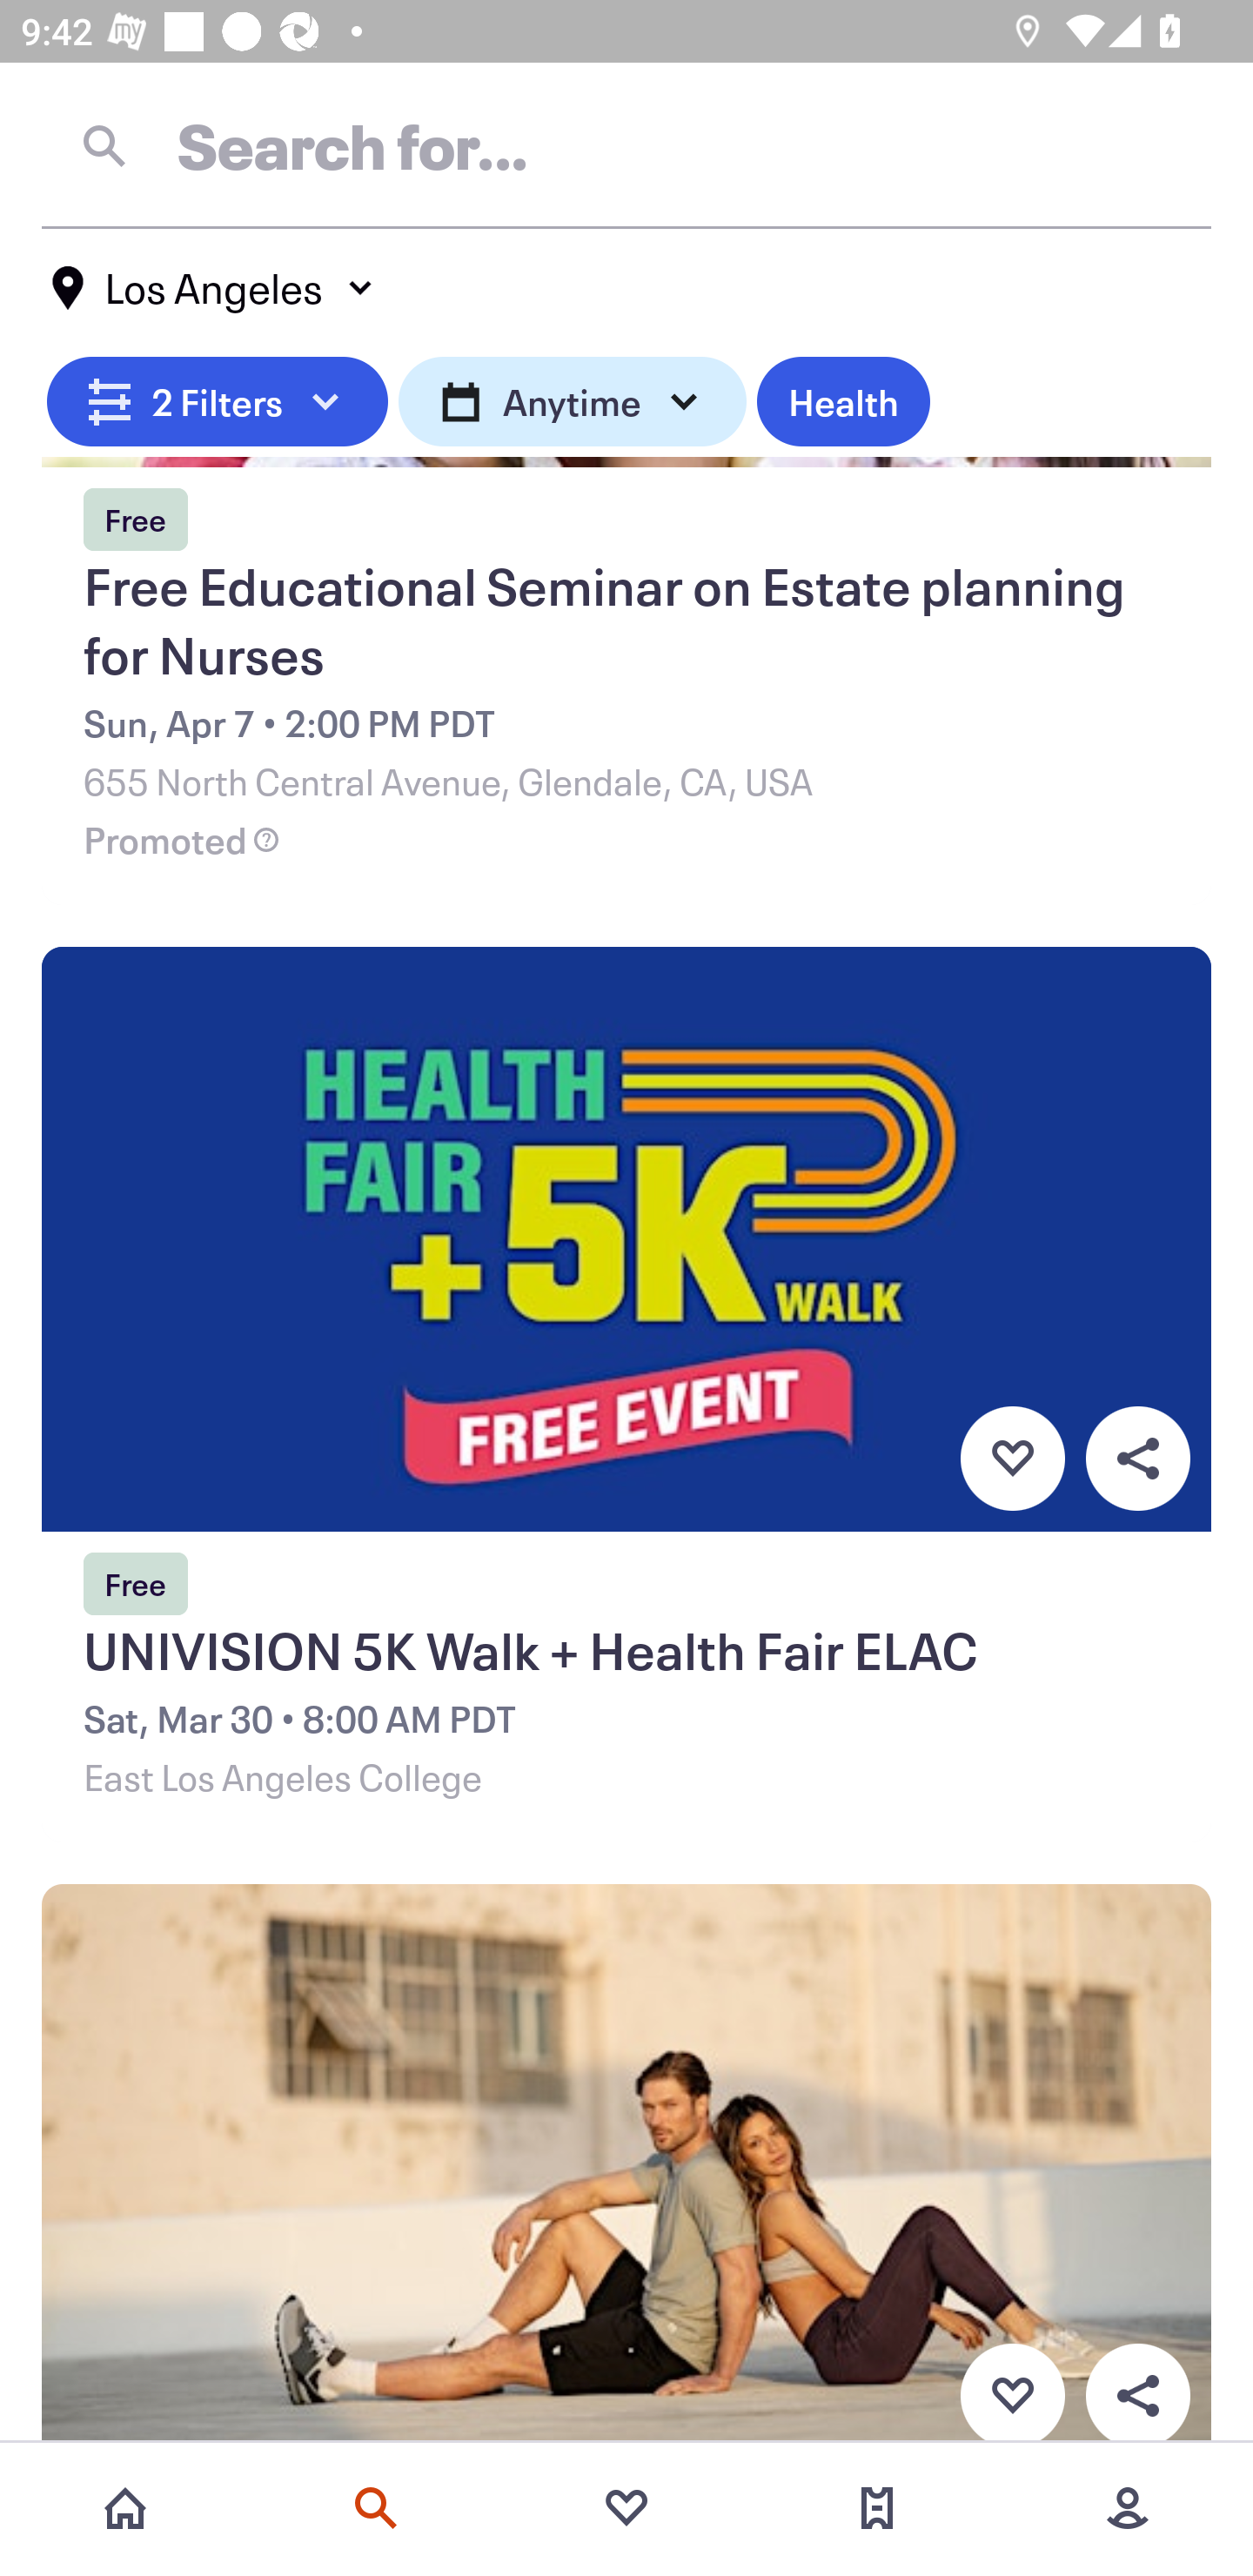 The height and width of the screenshot is (2576, 1253). Describe the element at coordinates (376, 2508) in the screenshot. I see `Search events` at that location.